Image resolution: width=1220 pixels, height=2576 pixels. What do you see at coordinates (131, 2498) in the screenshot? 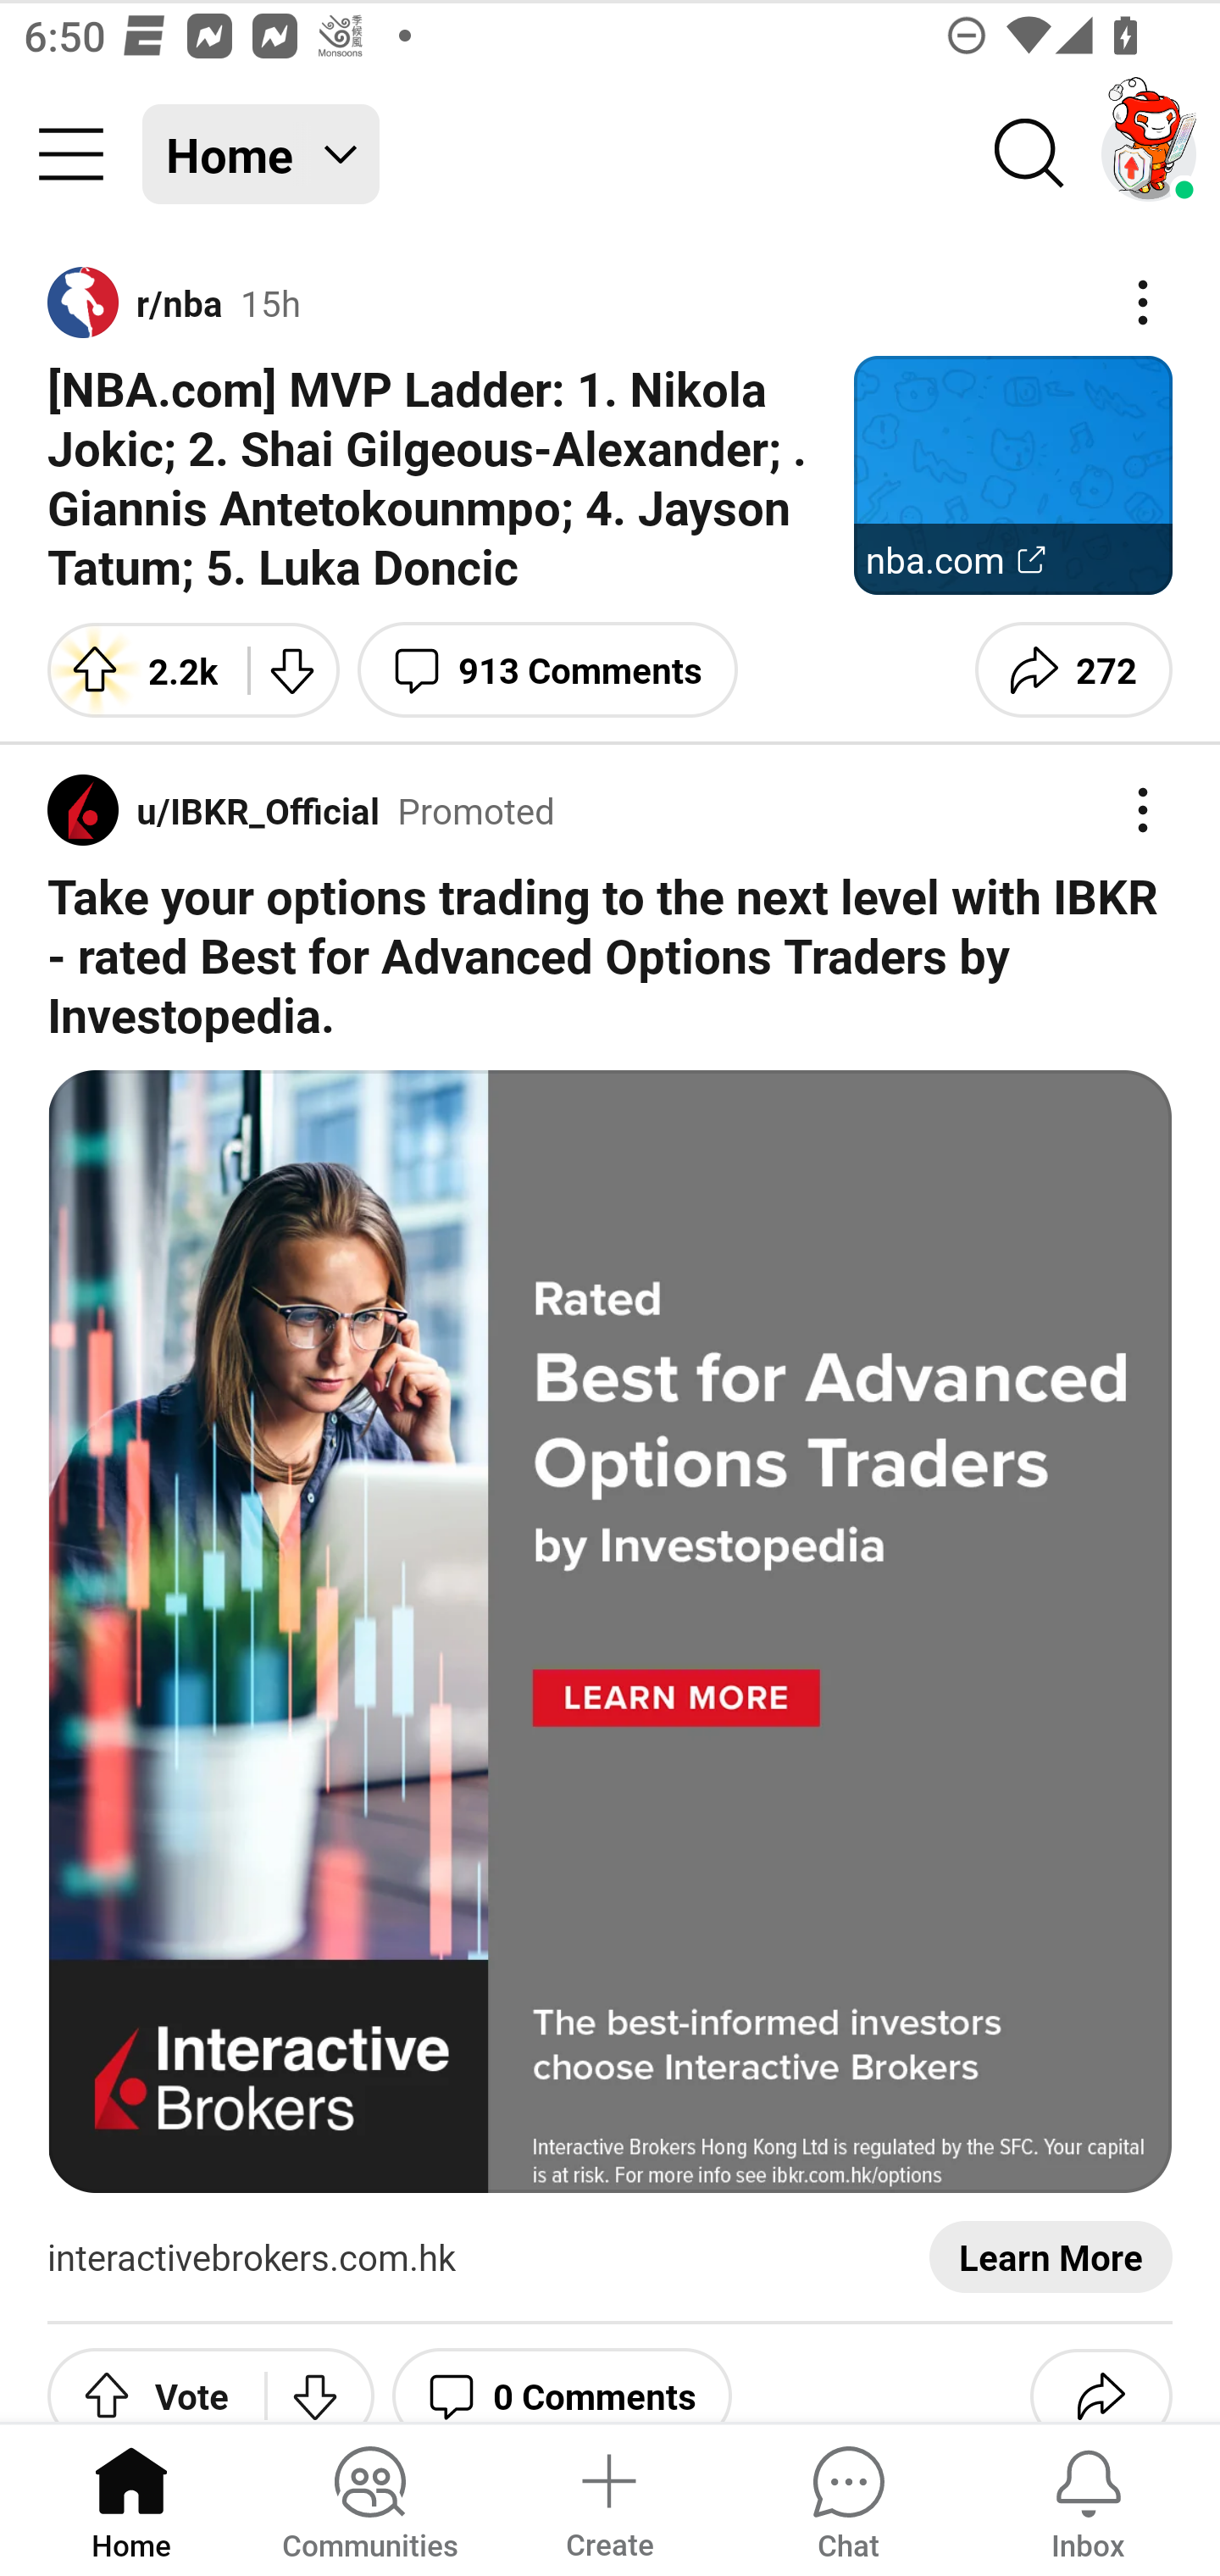
I see `Home` at bounding box center [131, 2498].